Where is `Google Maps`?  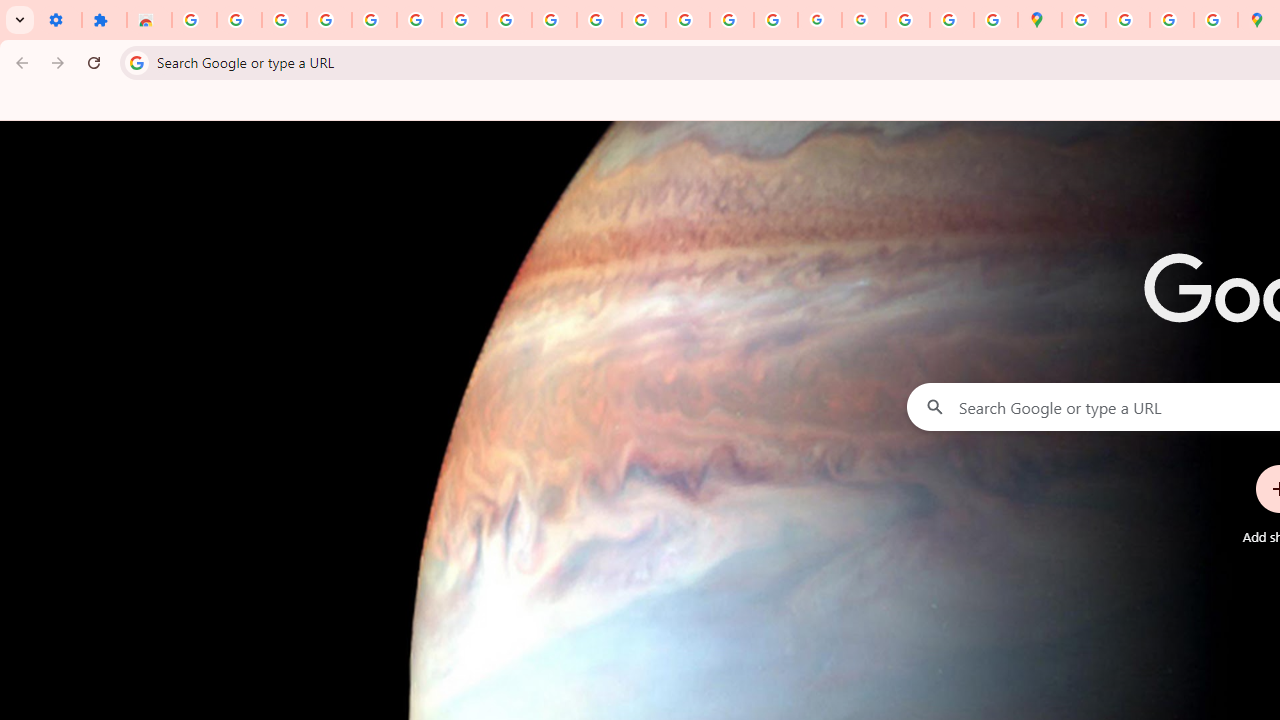
Google Maps is located at coordinates (1040, 20).